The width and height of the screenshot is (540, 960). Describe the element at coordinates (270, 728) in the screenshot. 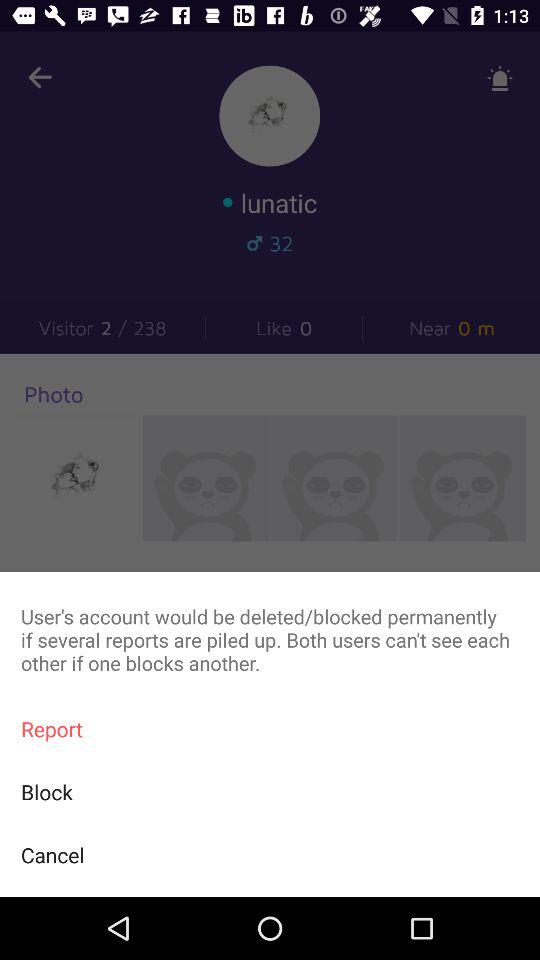

I see `press item below the user s account` at that location.